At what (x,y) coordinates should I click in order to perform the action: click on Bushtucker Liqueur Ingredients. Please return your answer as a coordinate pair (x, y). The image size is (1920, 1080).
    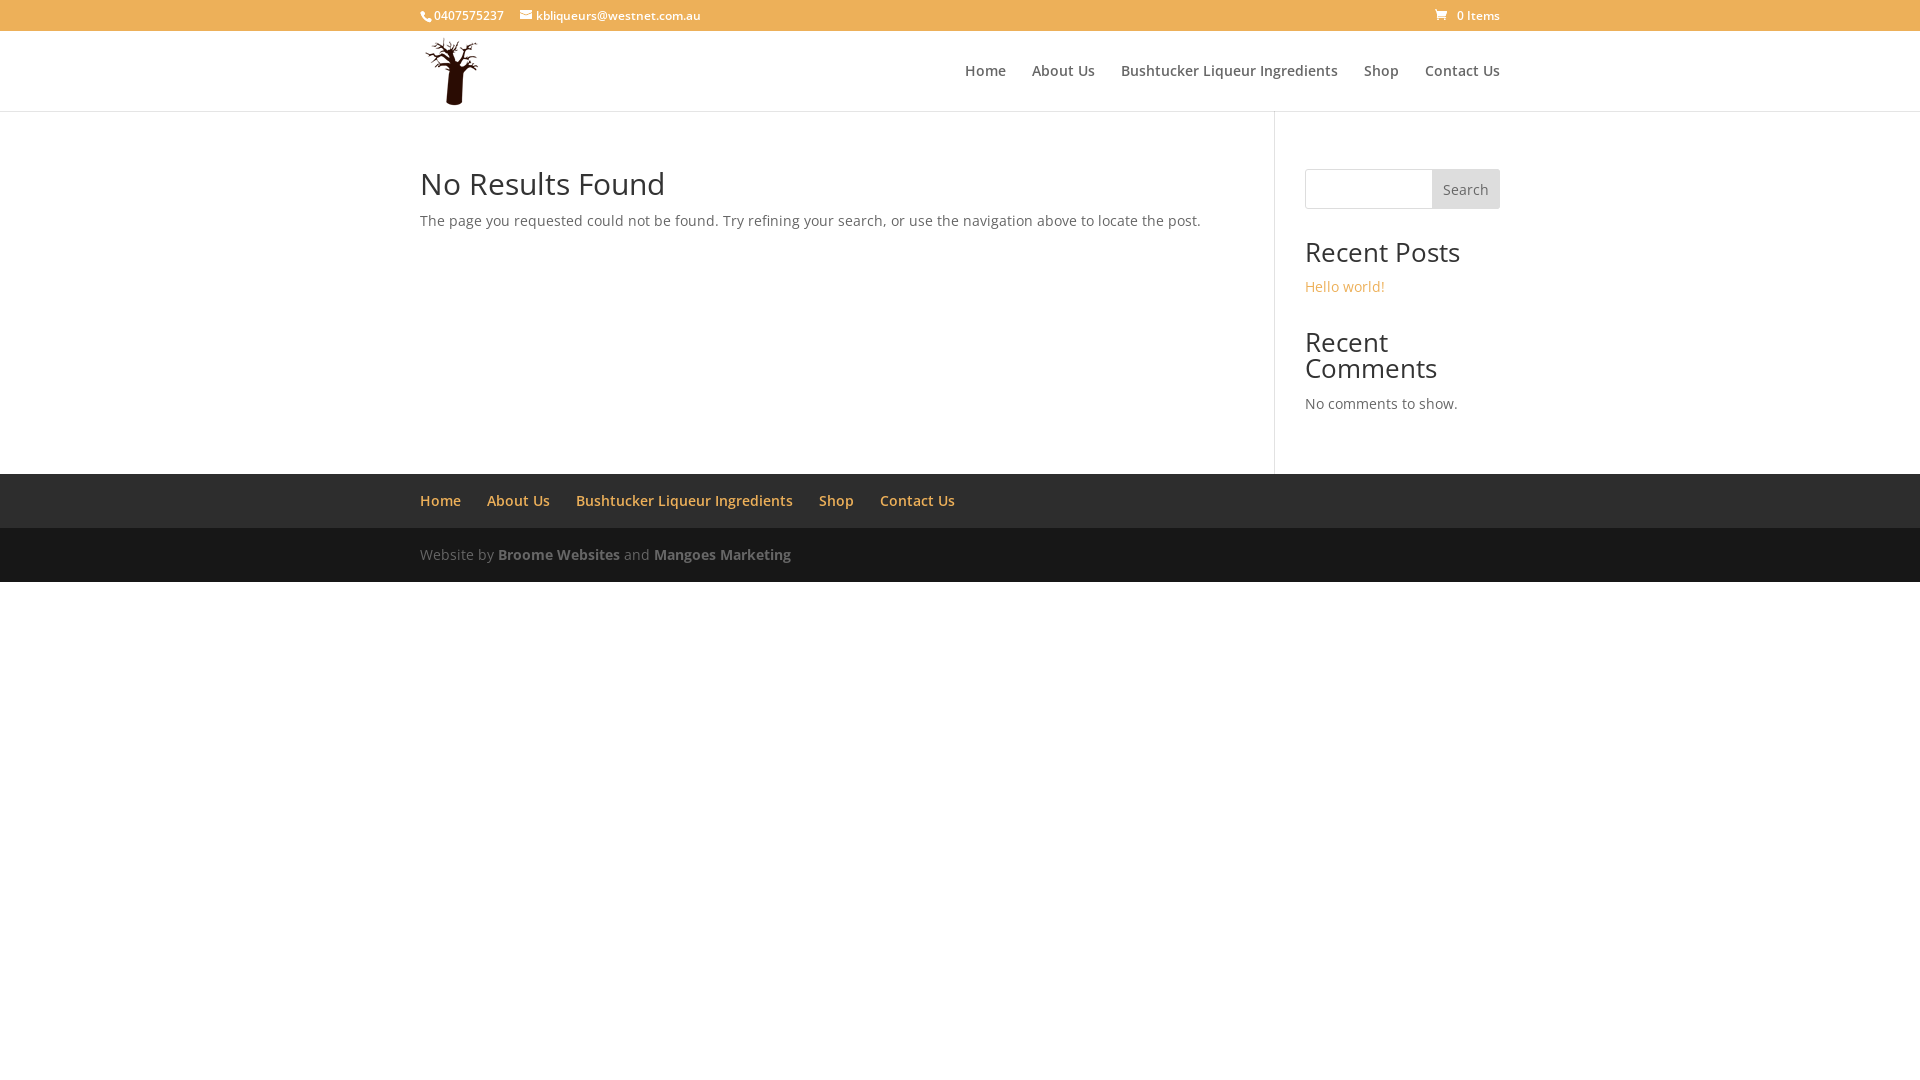
    Looking at the image, I should click on (1230, 88).